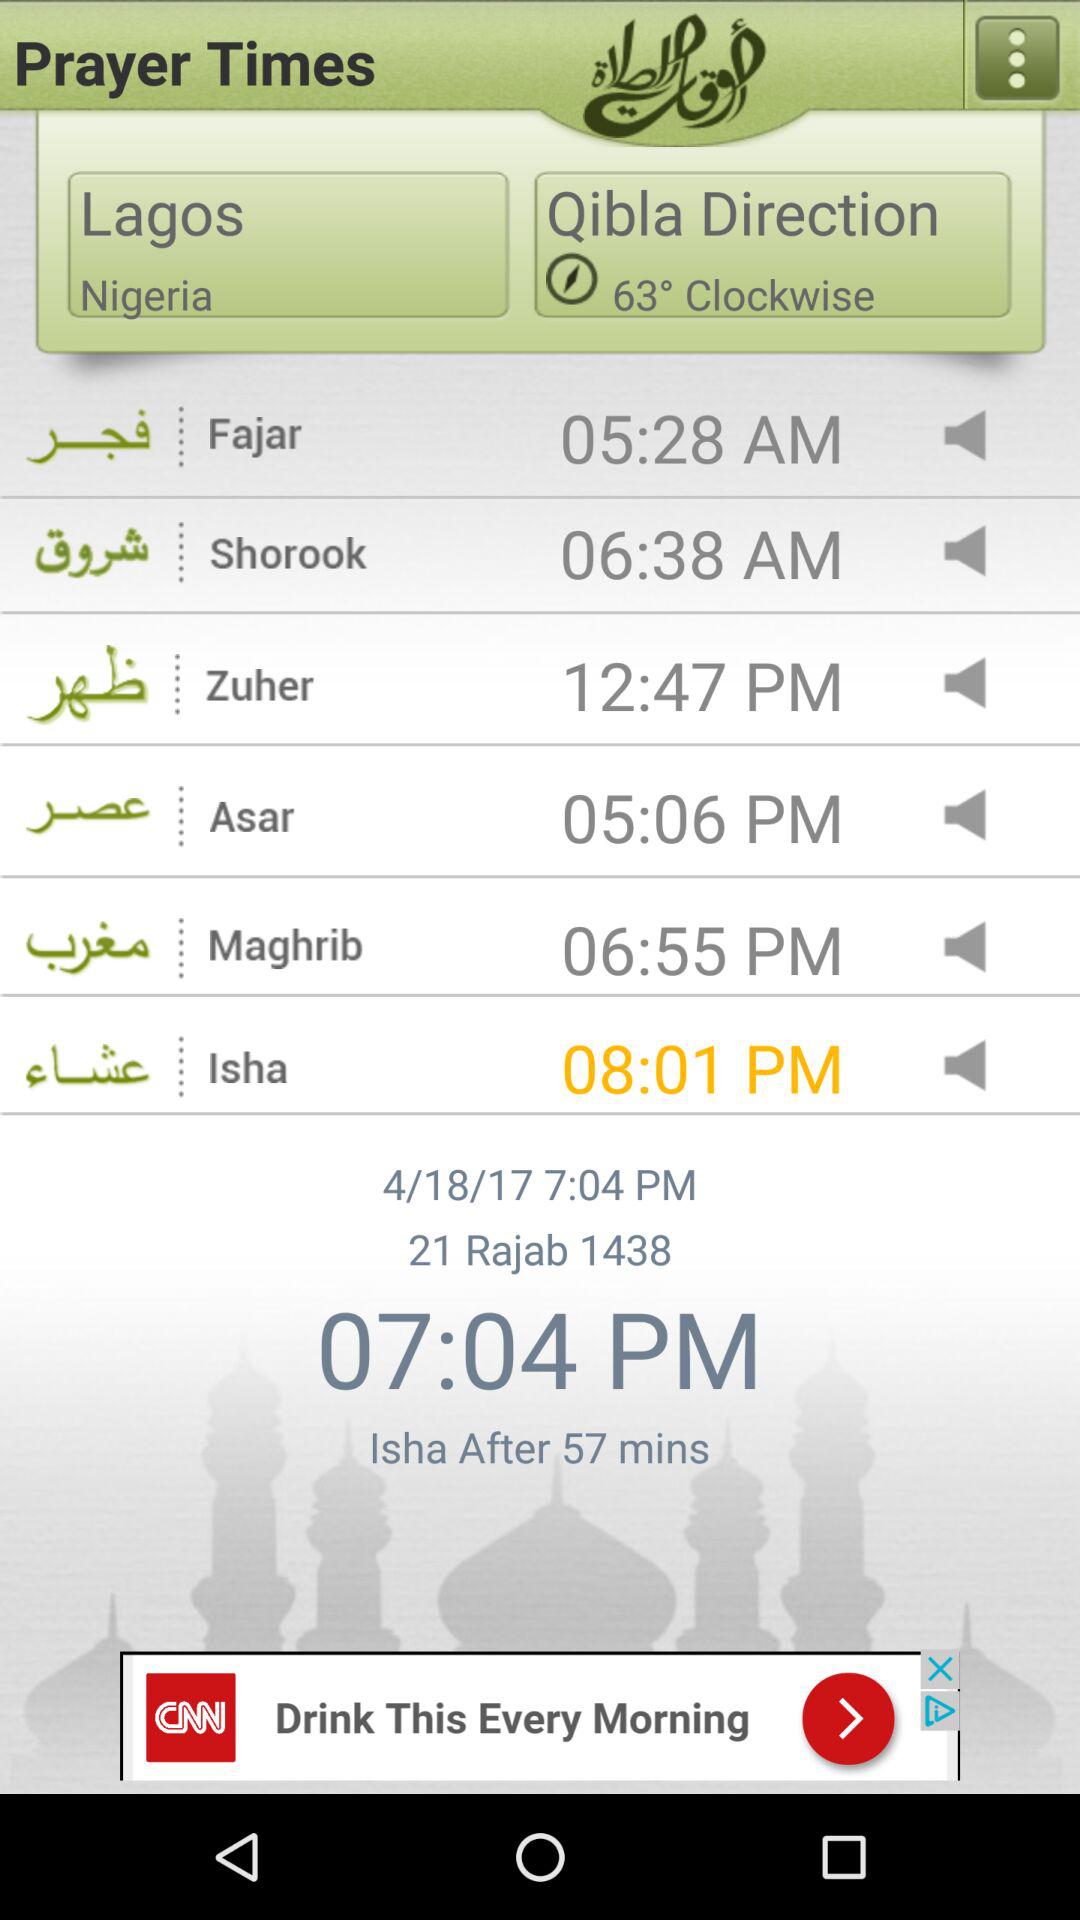 The image size is (1080, 1920). Describe the element at coordinates (540, 1714) in the screenshot. I see `advertisement banner` at that location.